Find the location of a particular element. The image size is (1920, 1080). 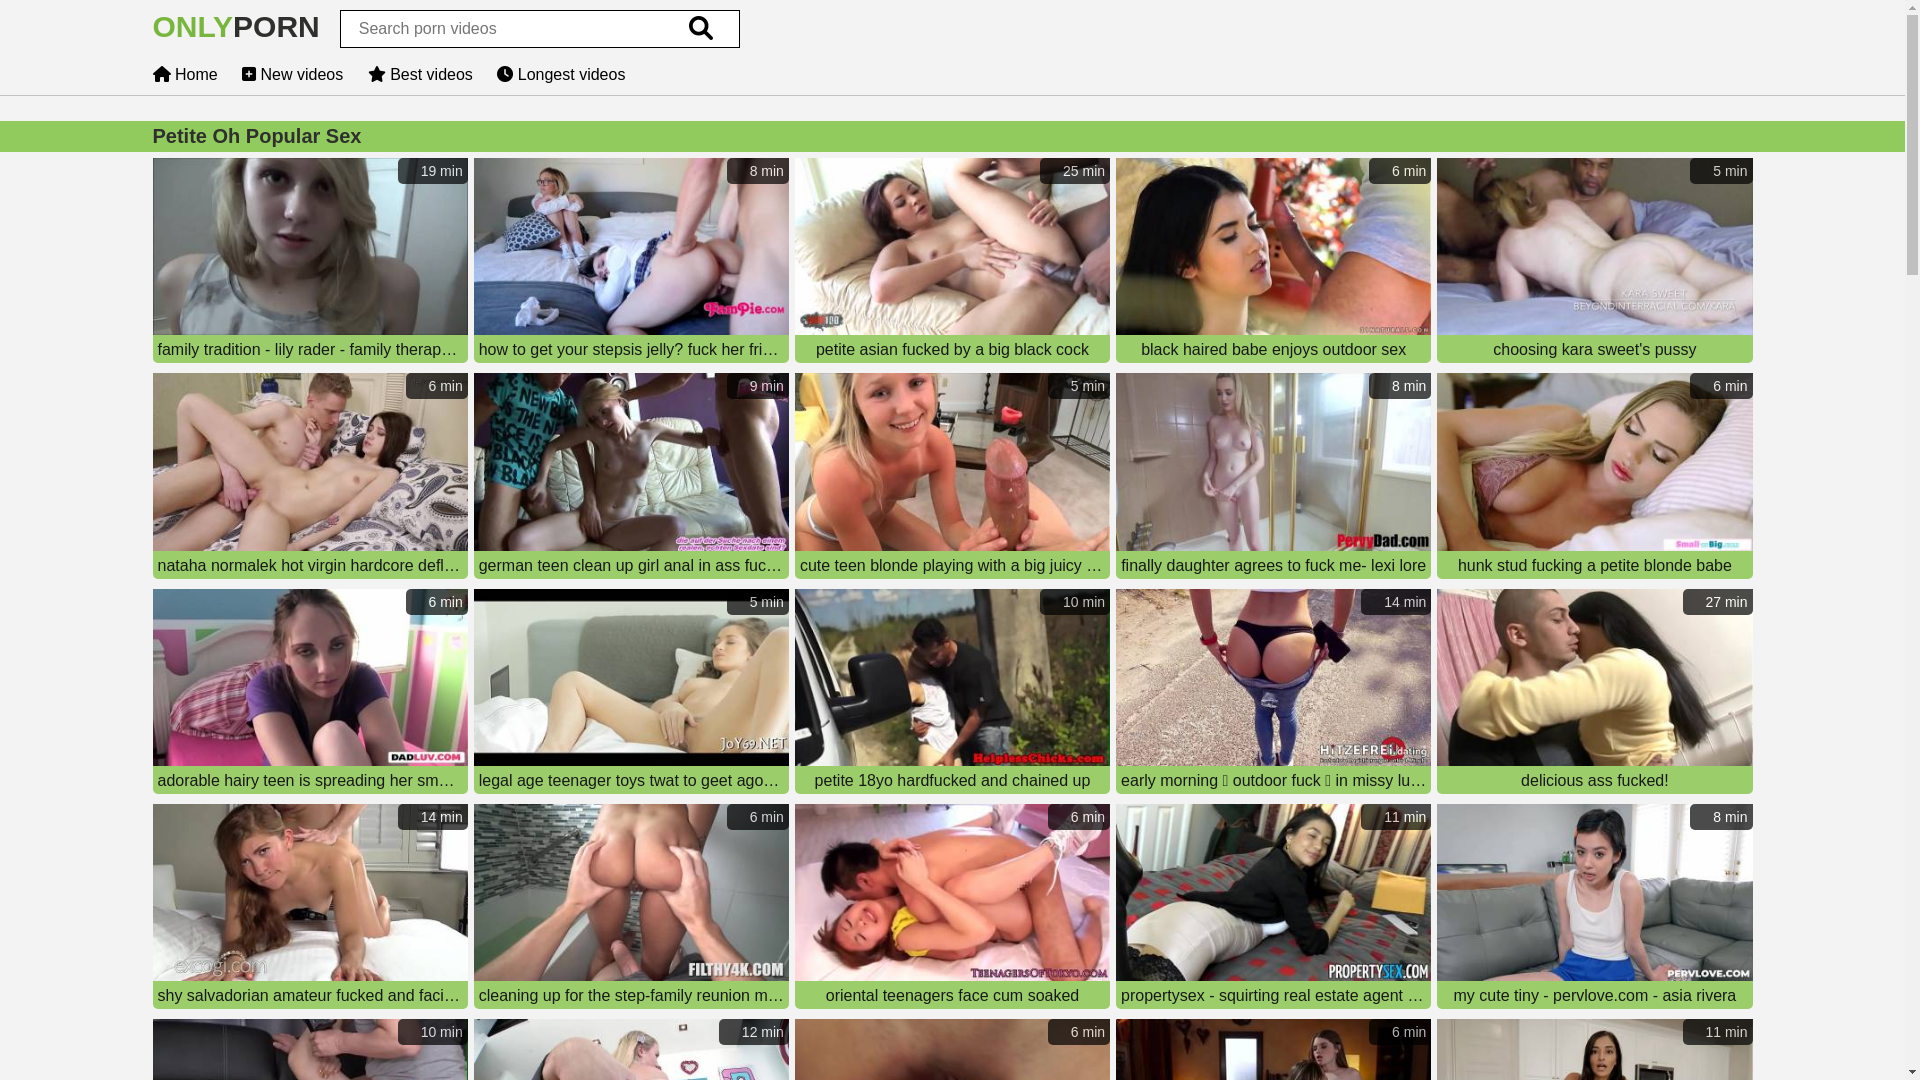

5 min
choosing kara sweet's pussy is located at coordinates (1594, 262).